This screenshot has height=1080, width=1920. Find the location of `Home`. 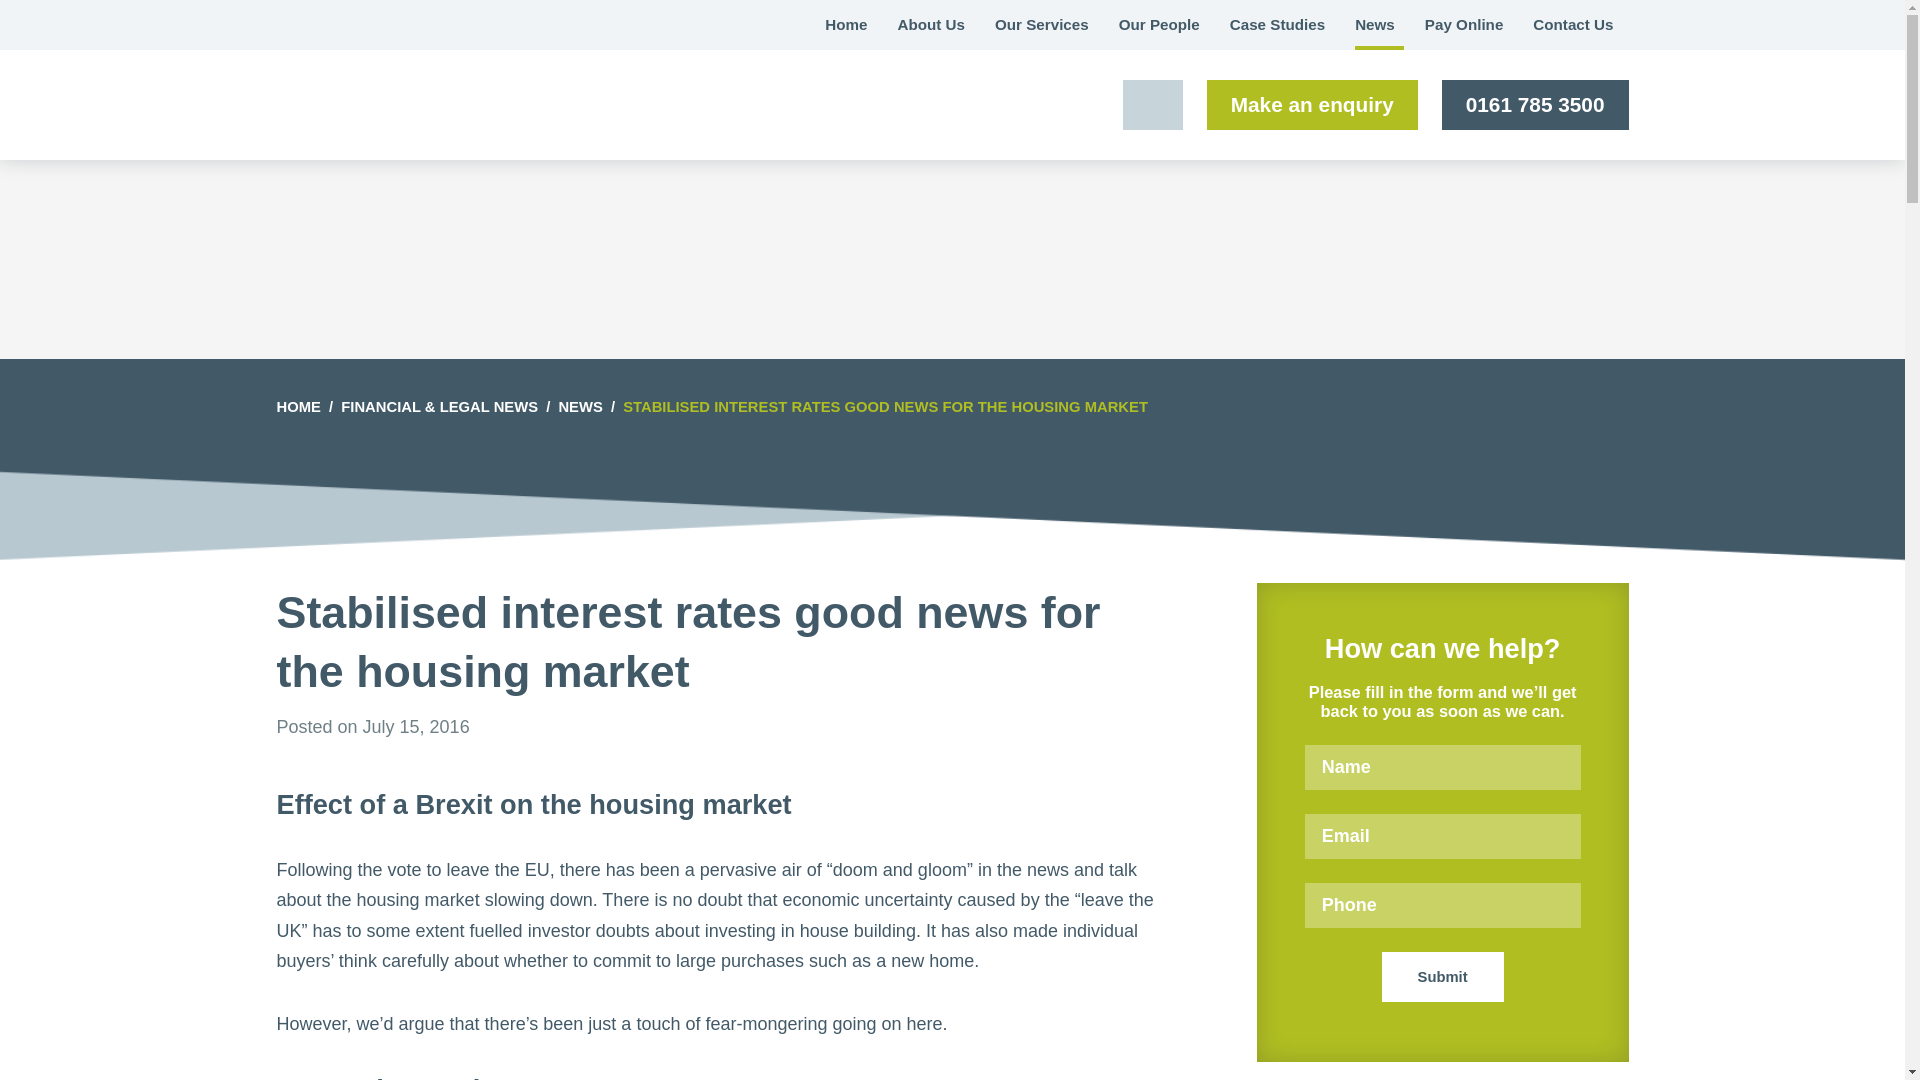

Home is located at coordinates (846, 24).